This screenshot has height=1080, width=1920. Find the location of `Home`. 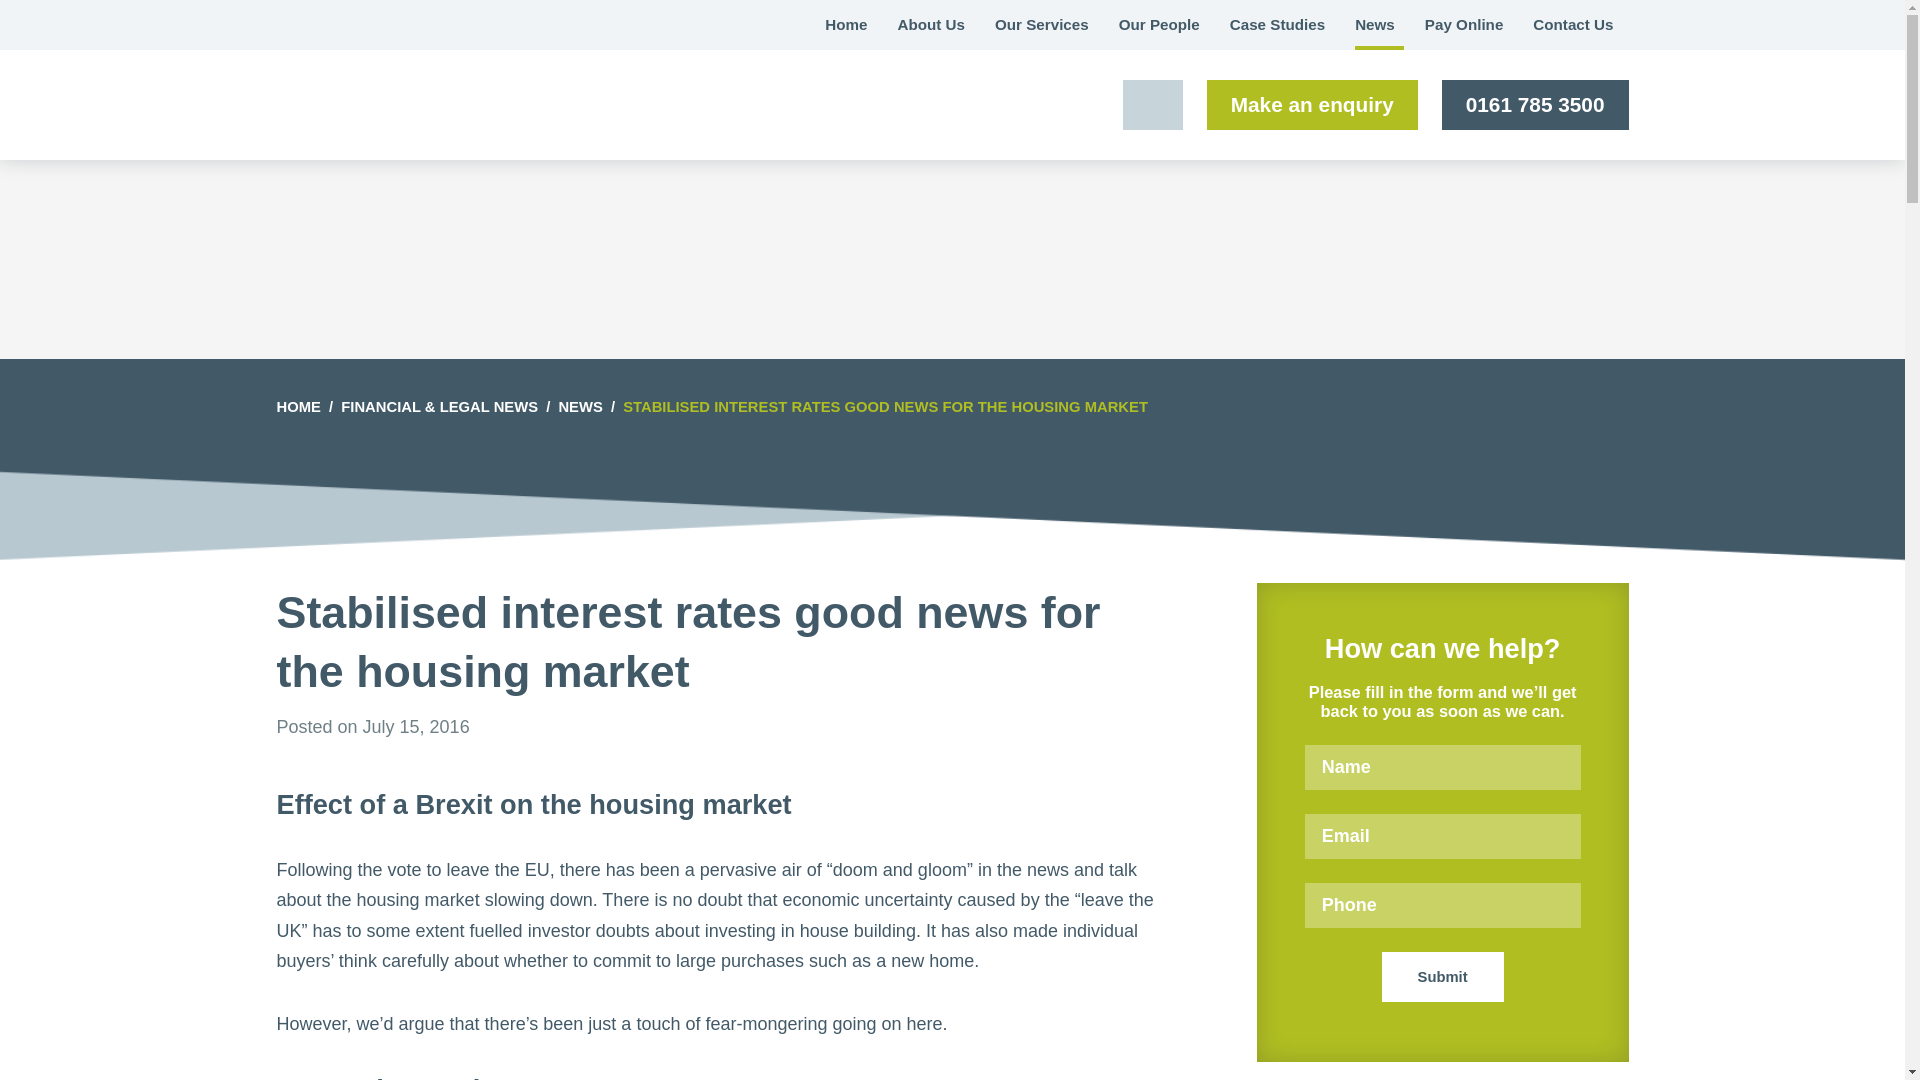

Home is located at coordinates (846, 24).